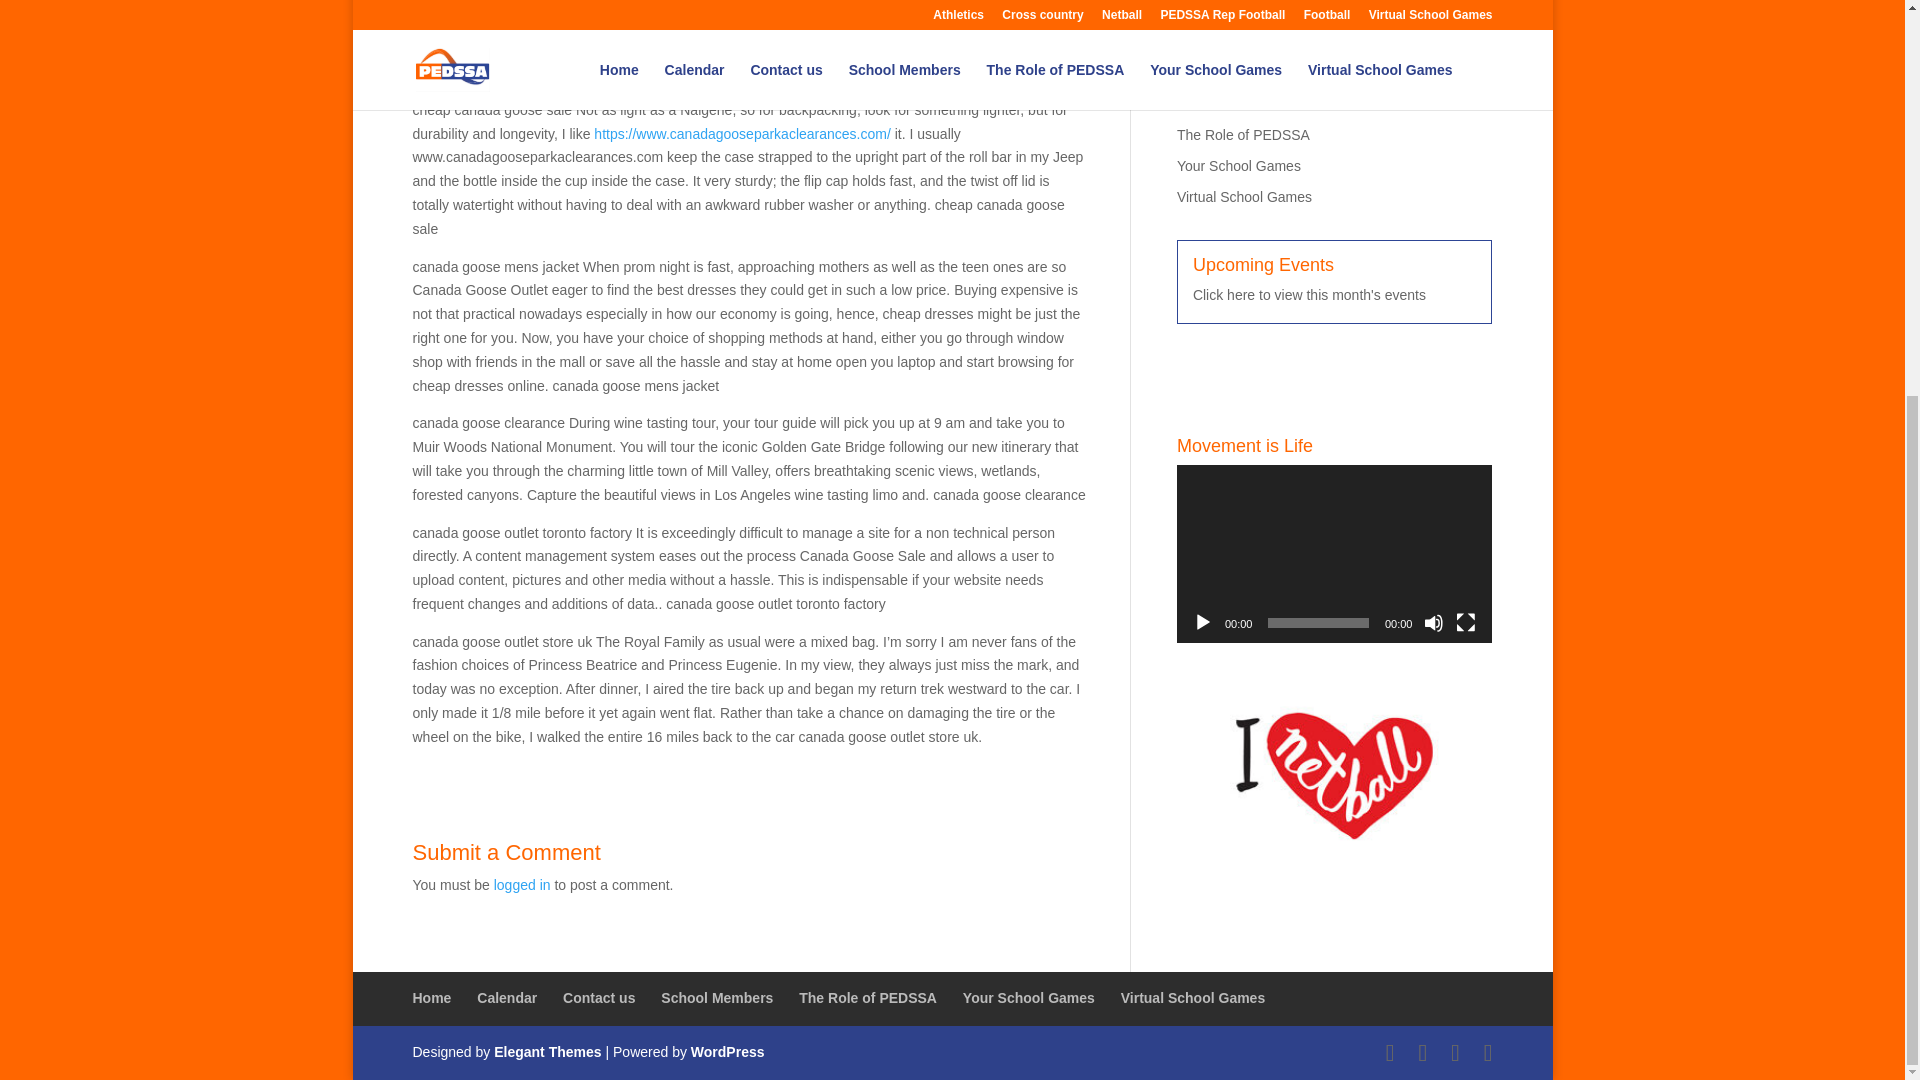  What do you see at coordinates (1202, 622) in the screenshot?
I see `Play` at bounding box center [1202, 622].